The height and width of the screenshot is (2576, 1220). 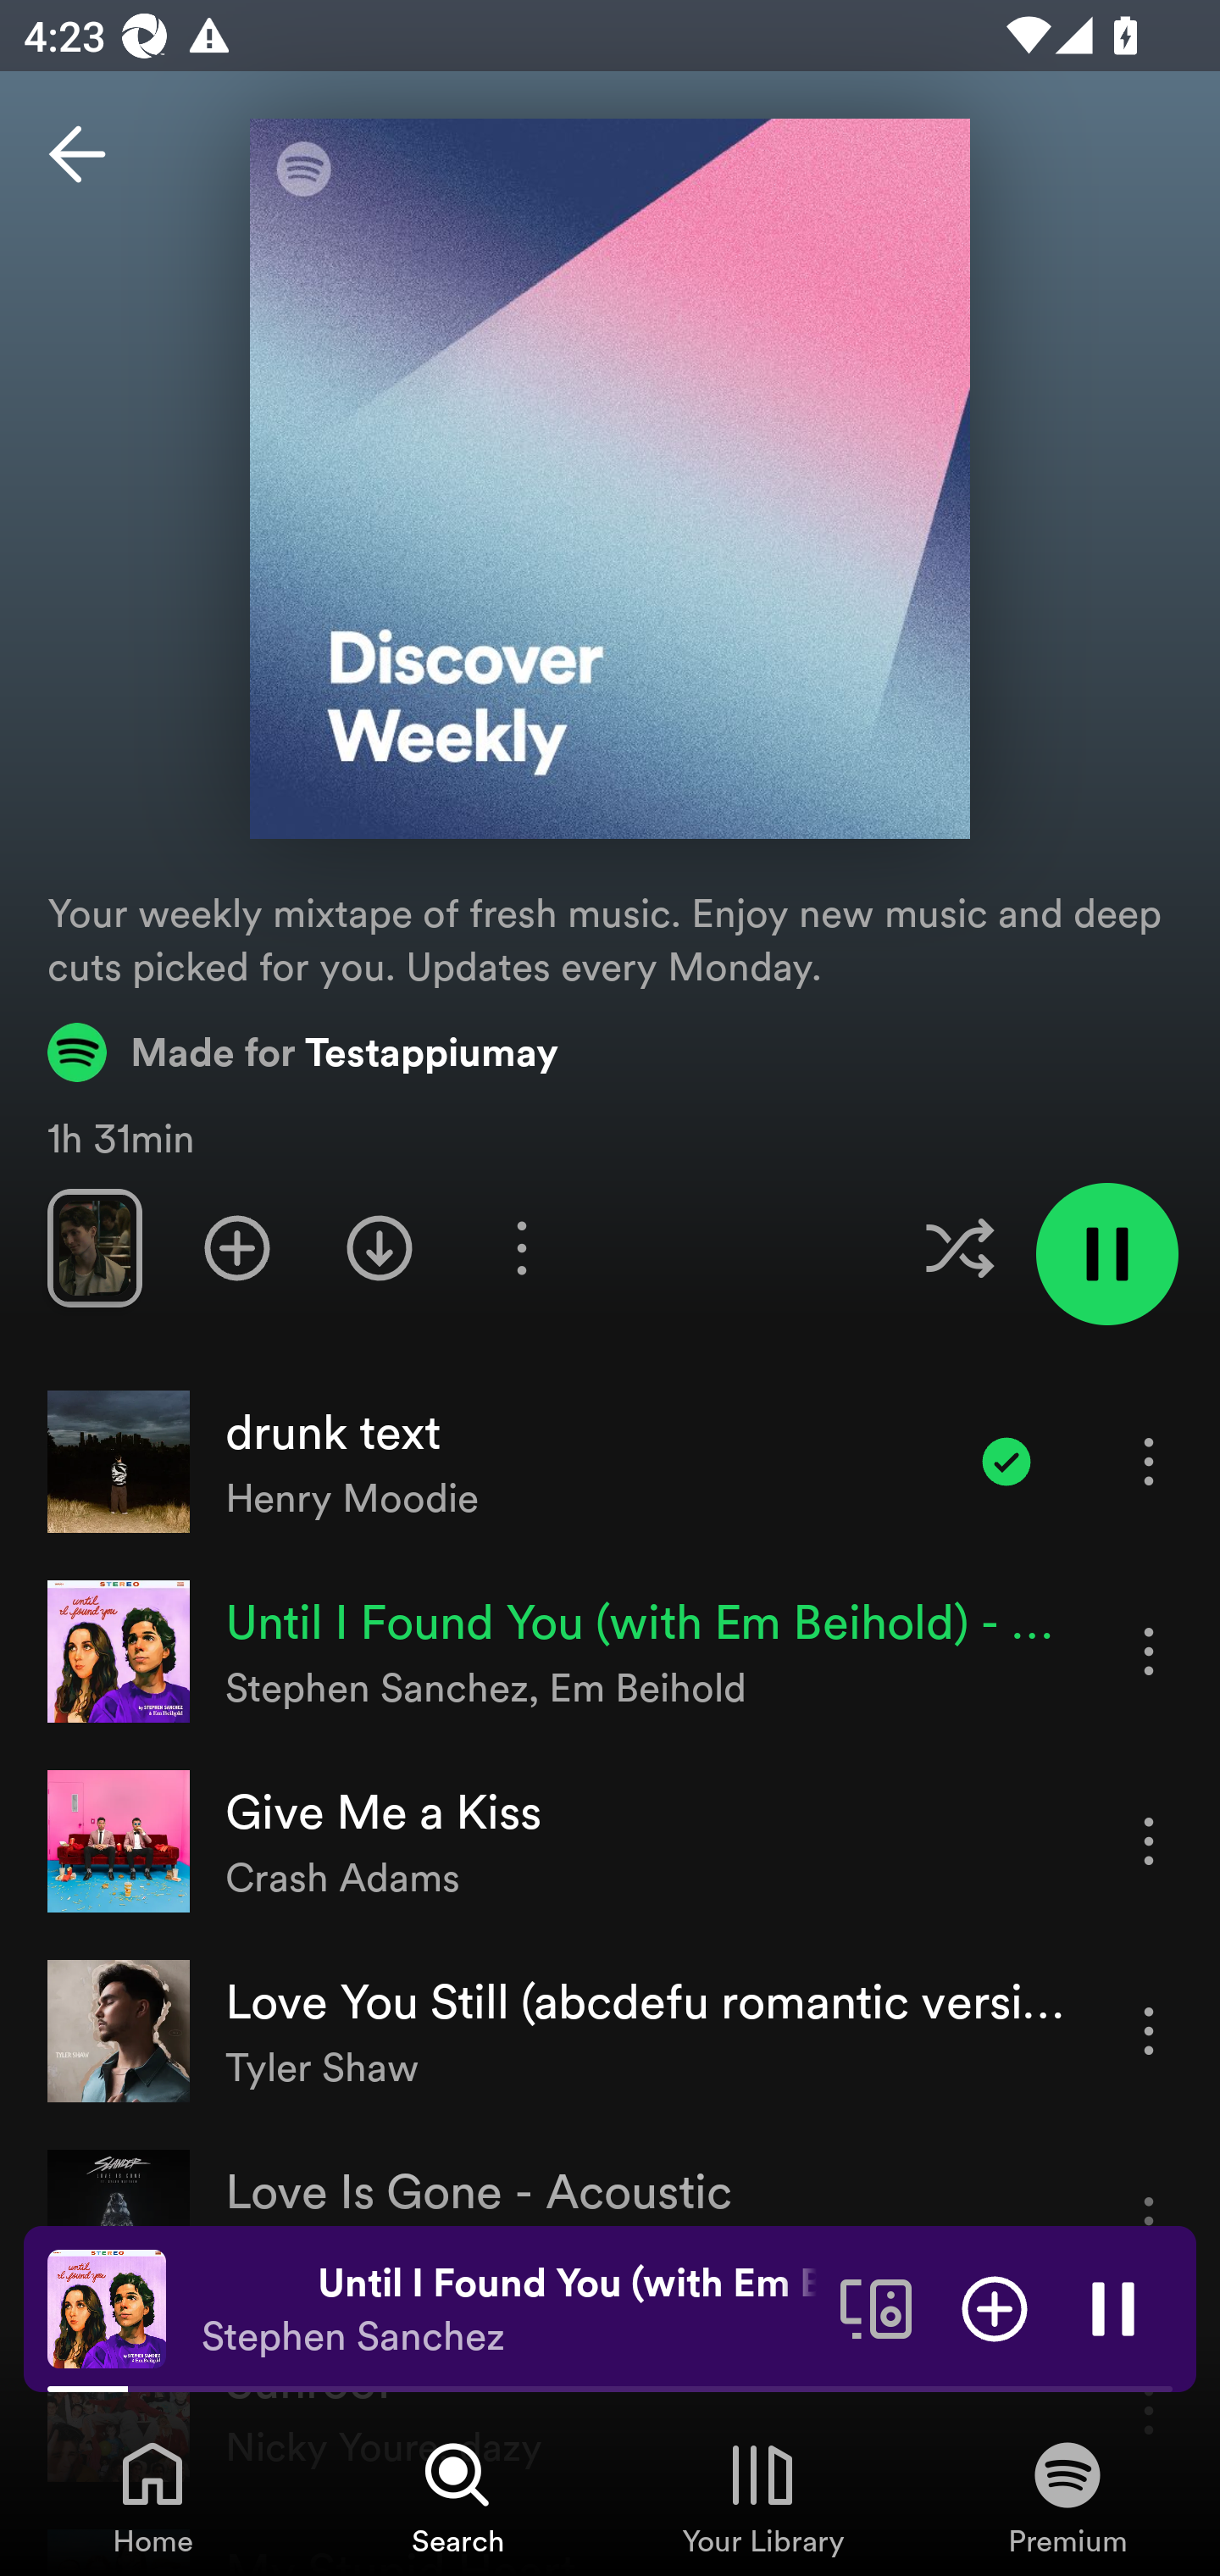 What do you see at coordinates (94, 1247) in the screenshot?
I see `Swipe through previews of tracks in this playlist.` at bounding box center [94, 1247].